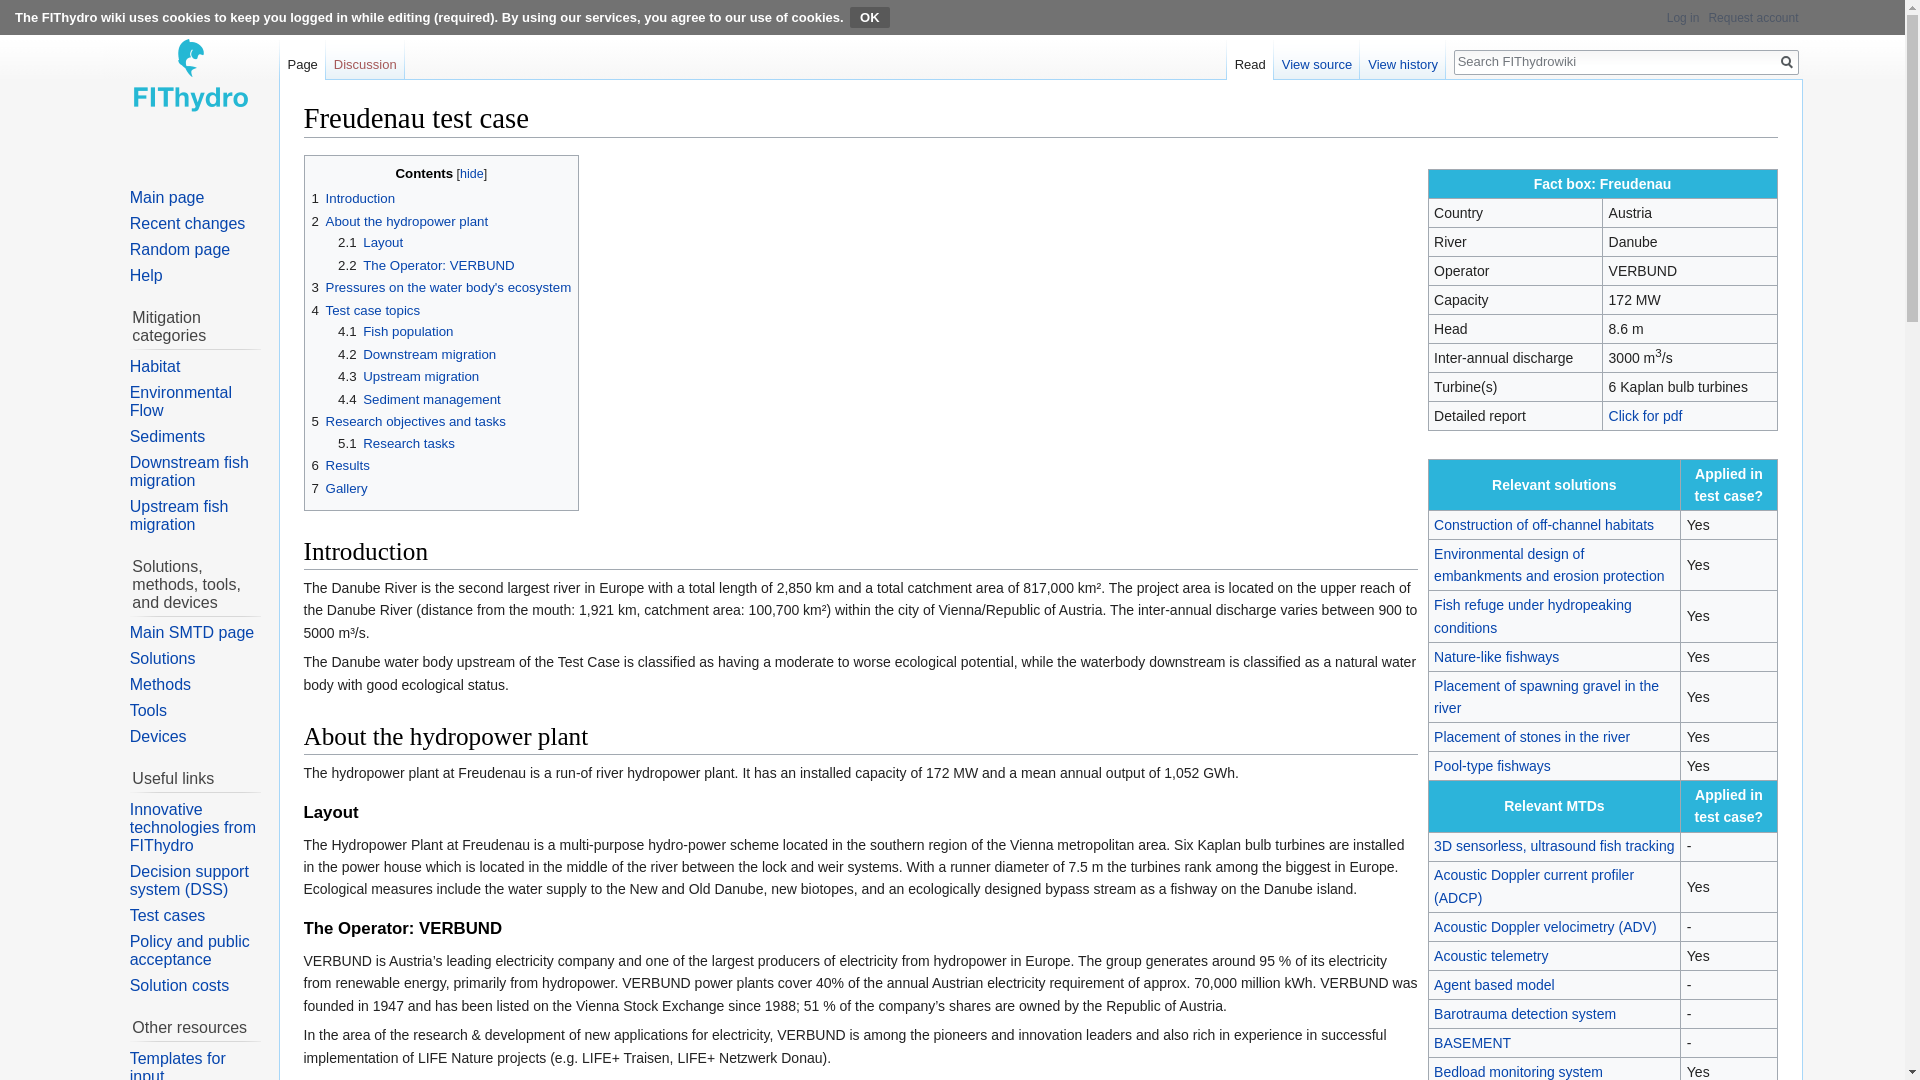 This screenshot has width=1920, height=1080. I want to click on Fish refuge under hydropeaking conditions, so click(1533, 616).